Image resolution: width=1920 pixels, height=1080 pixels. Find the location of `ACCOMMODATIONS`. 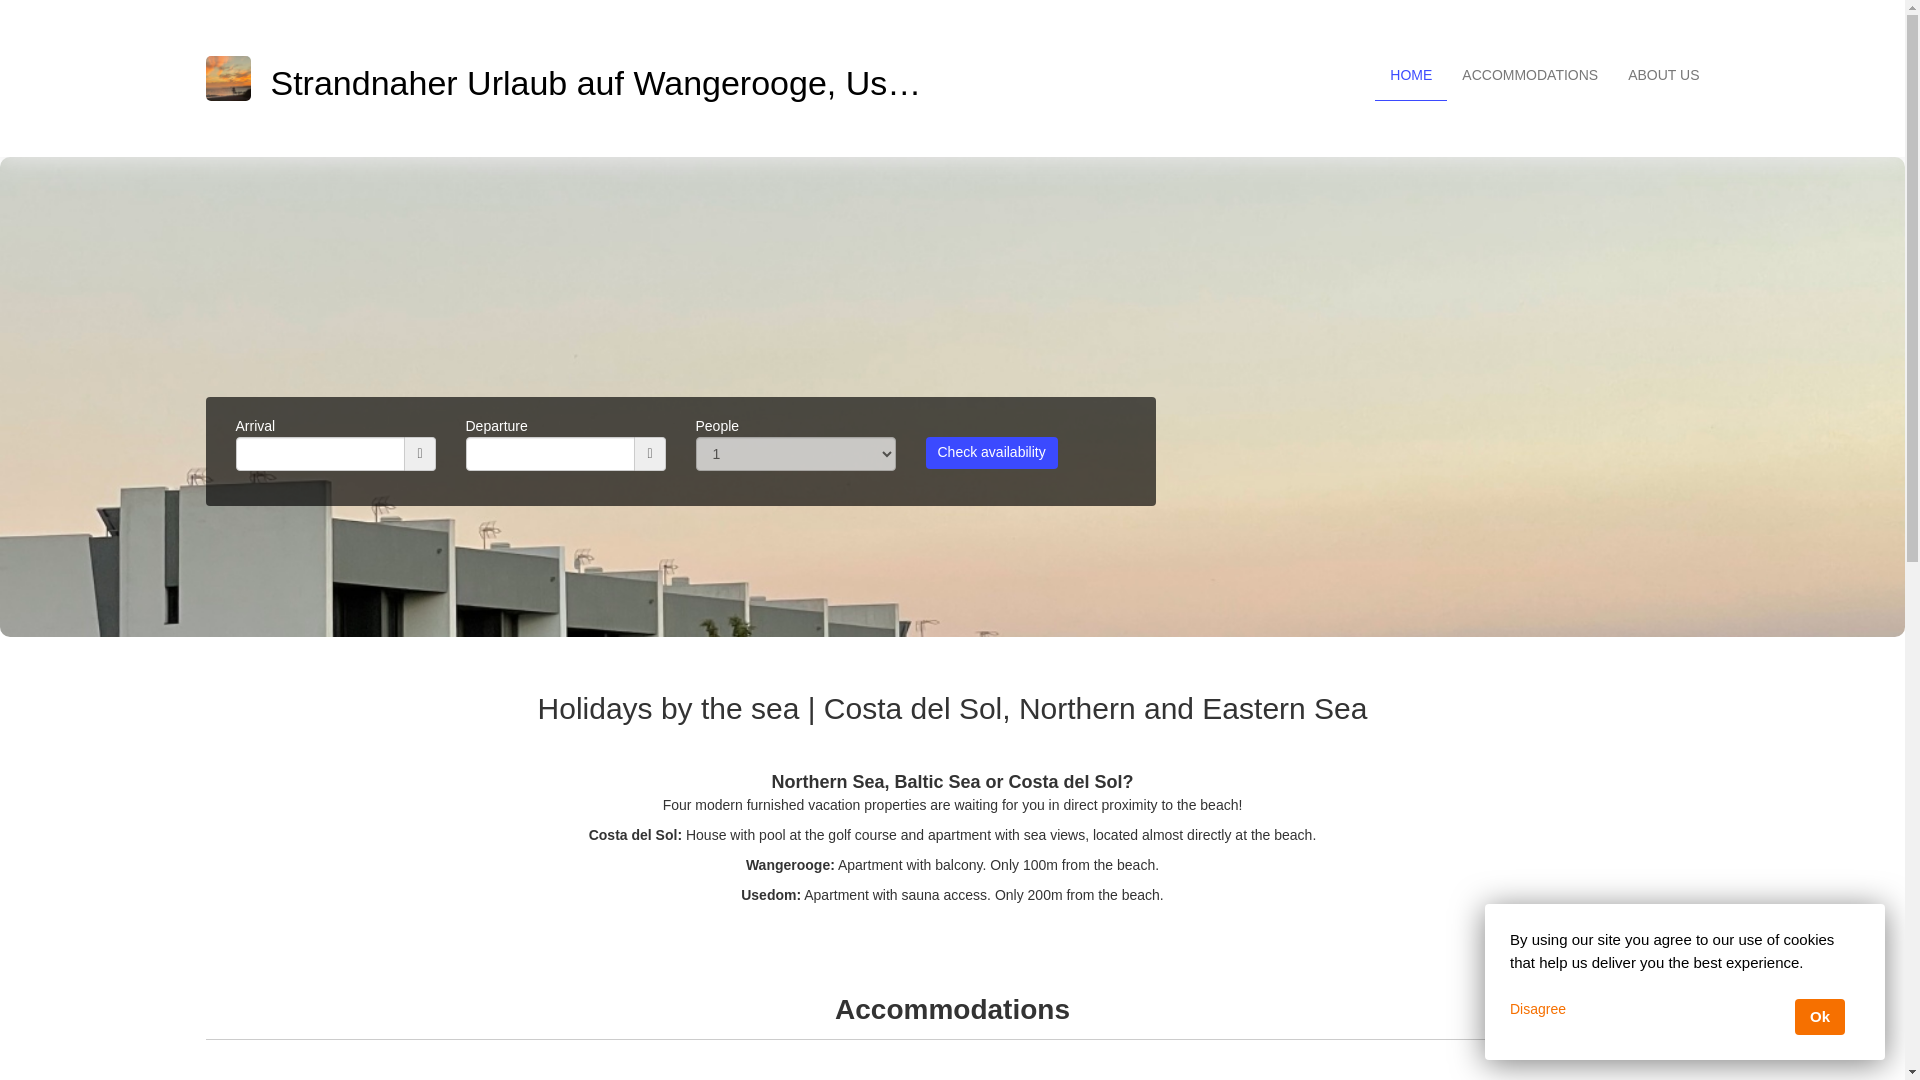

ACCOMMODATIONS is located at coordinates (1530, 75).